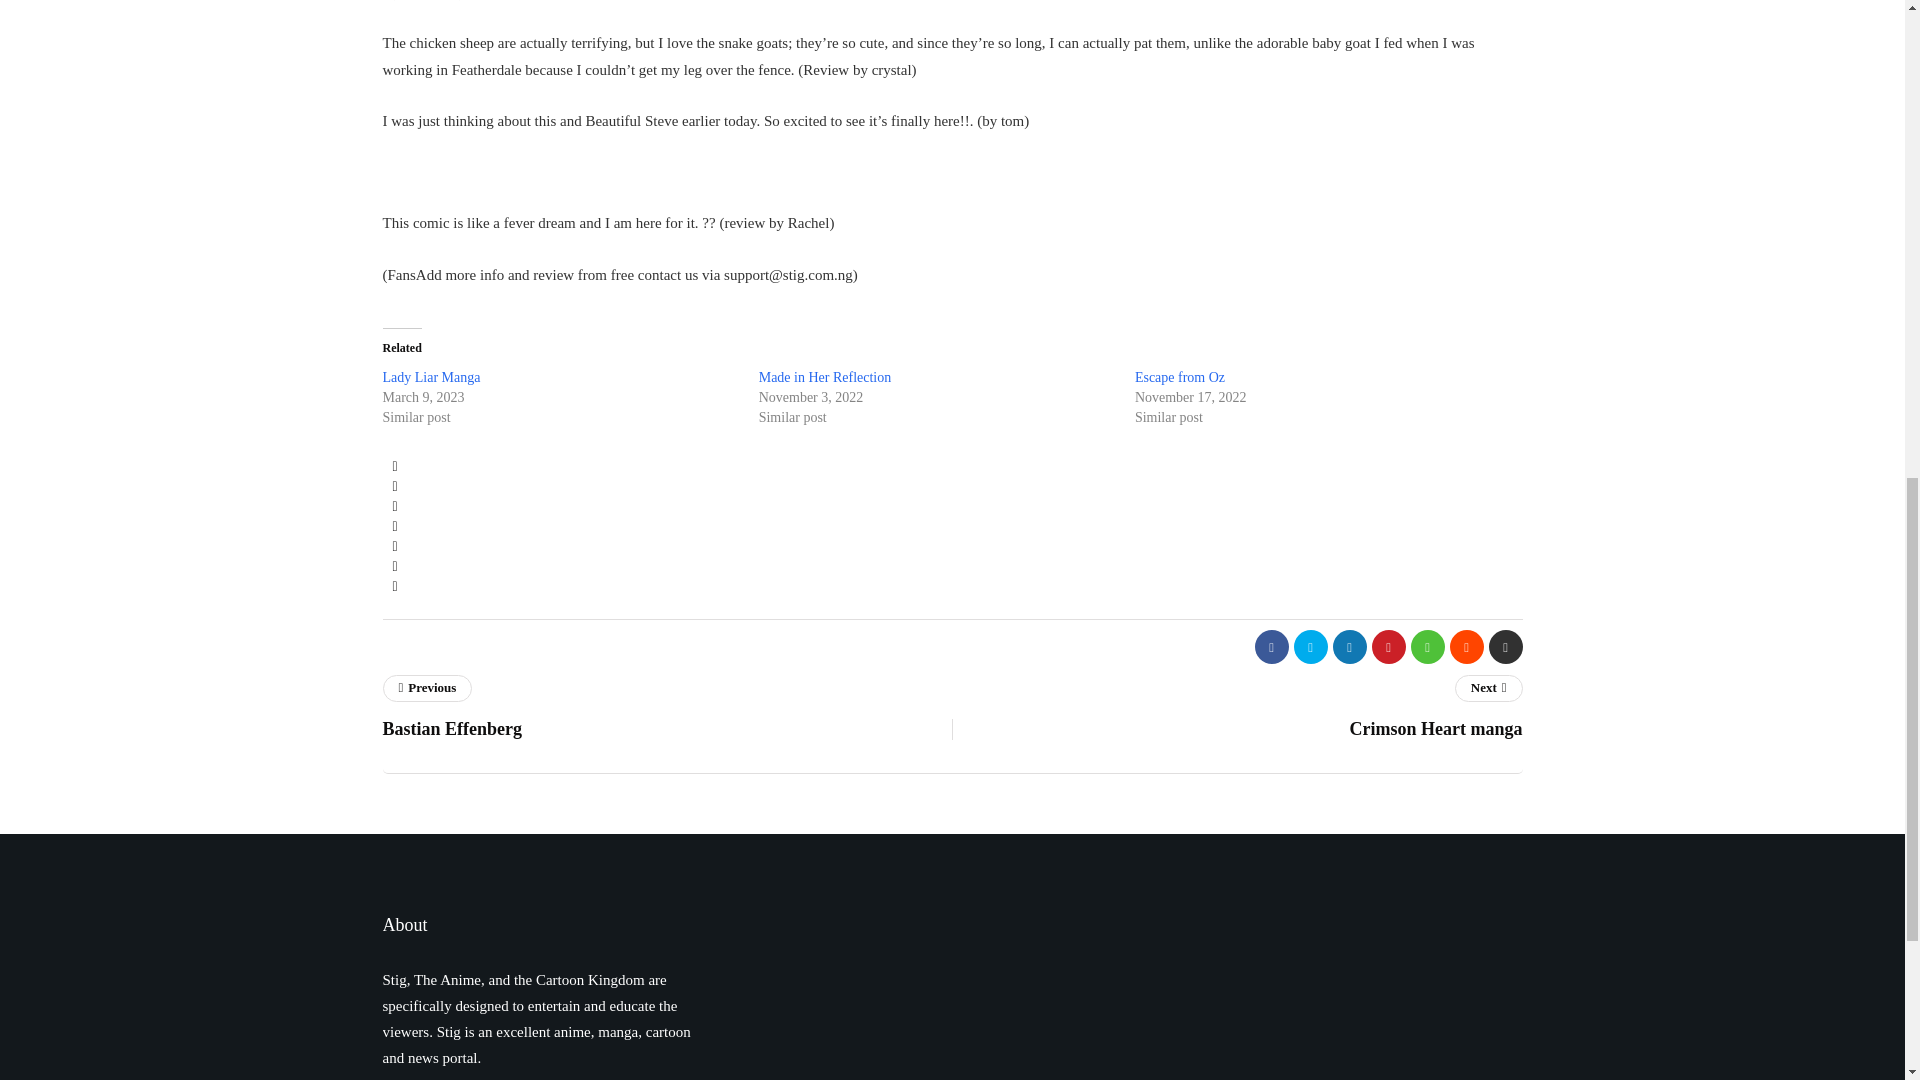 The image size is (1920, 1080). What do you see at coordinates (825, 377) in the screenshot?
I see `Made in Her Reflection` at bounding box center [825, 377].